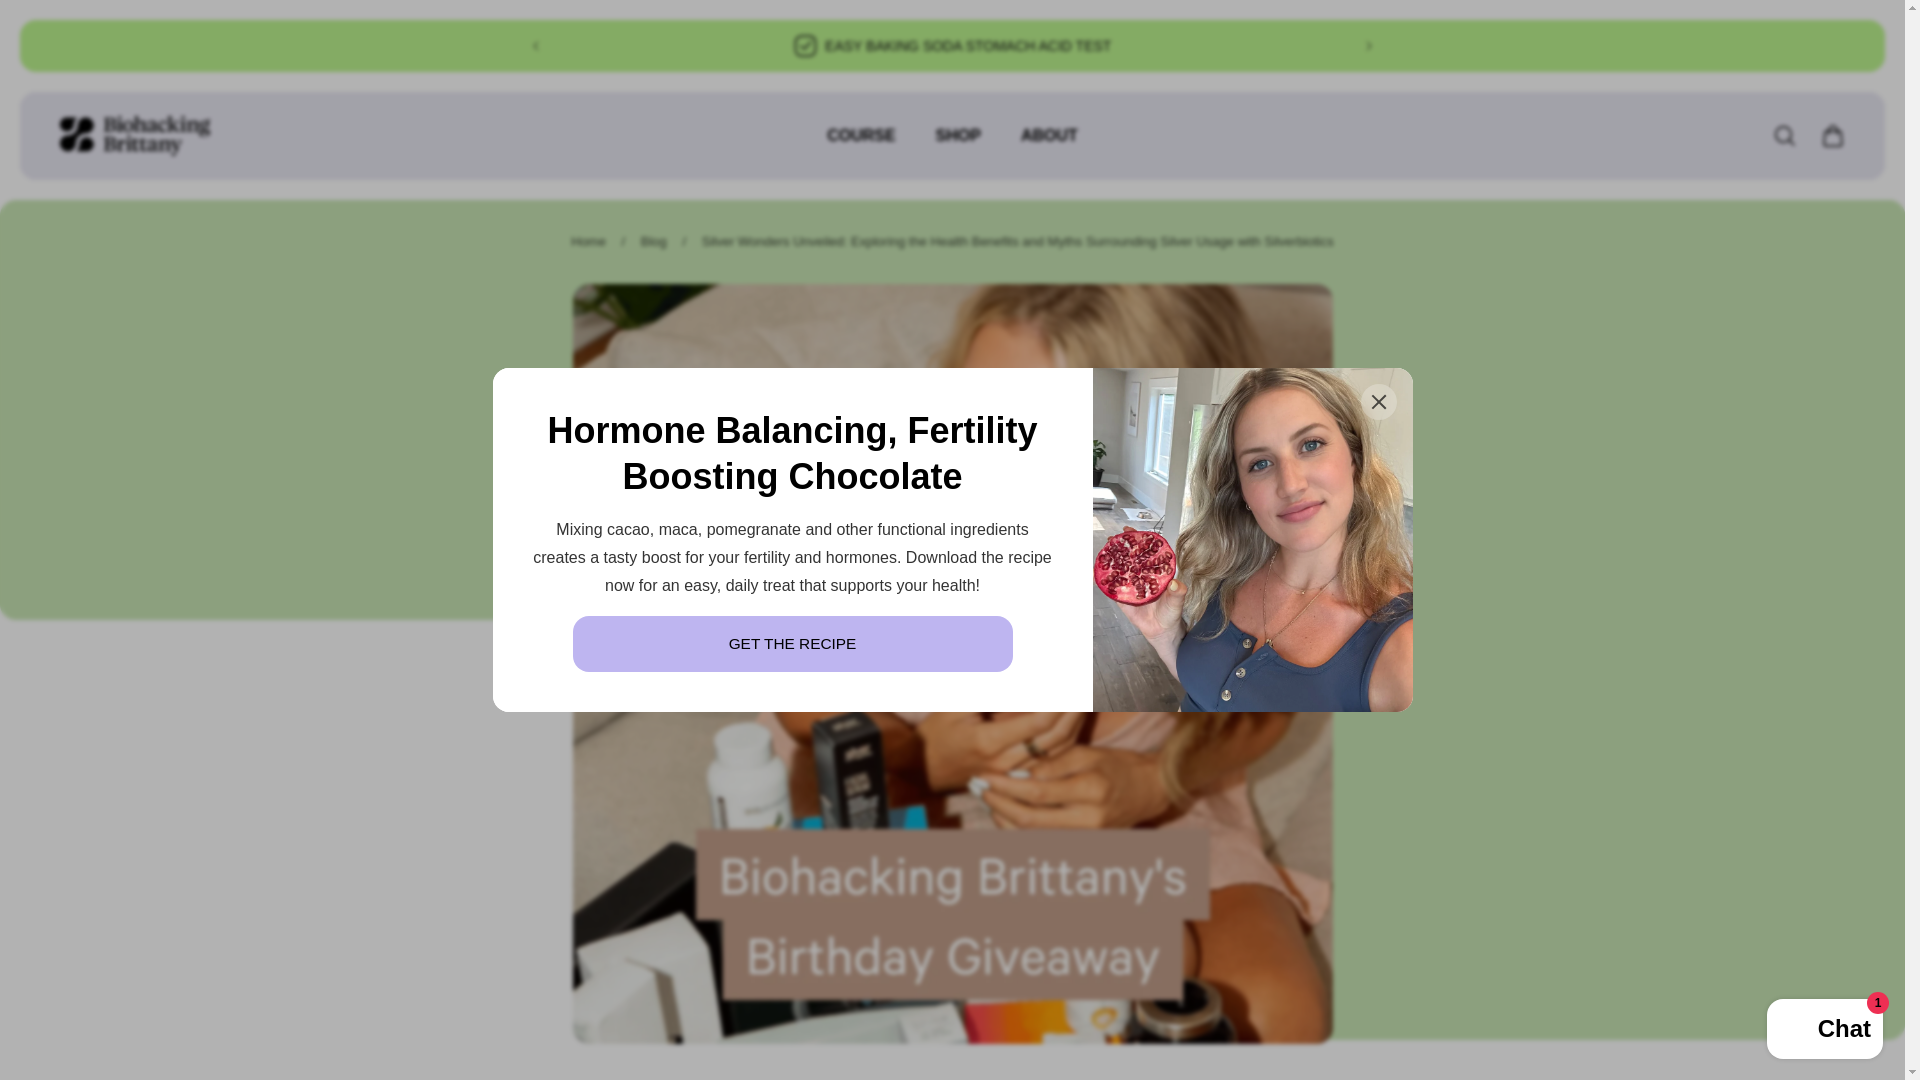 The image size is (1920, 1080). Describe the element at coordinates (1824, 1031) in the screenshot. I see `Shopify online store chat` at that location.